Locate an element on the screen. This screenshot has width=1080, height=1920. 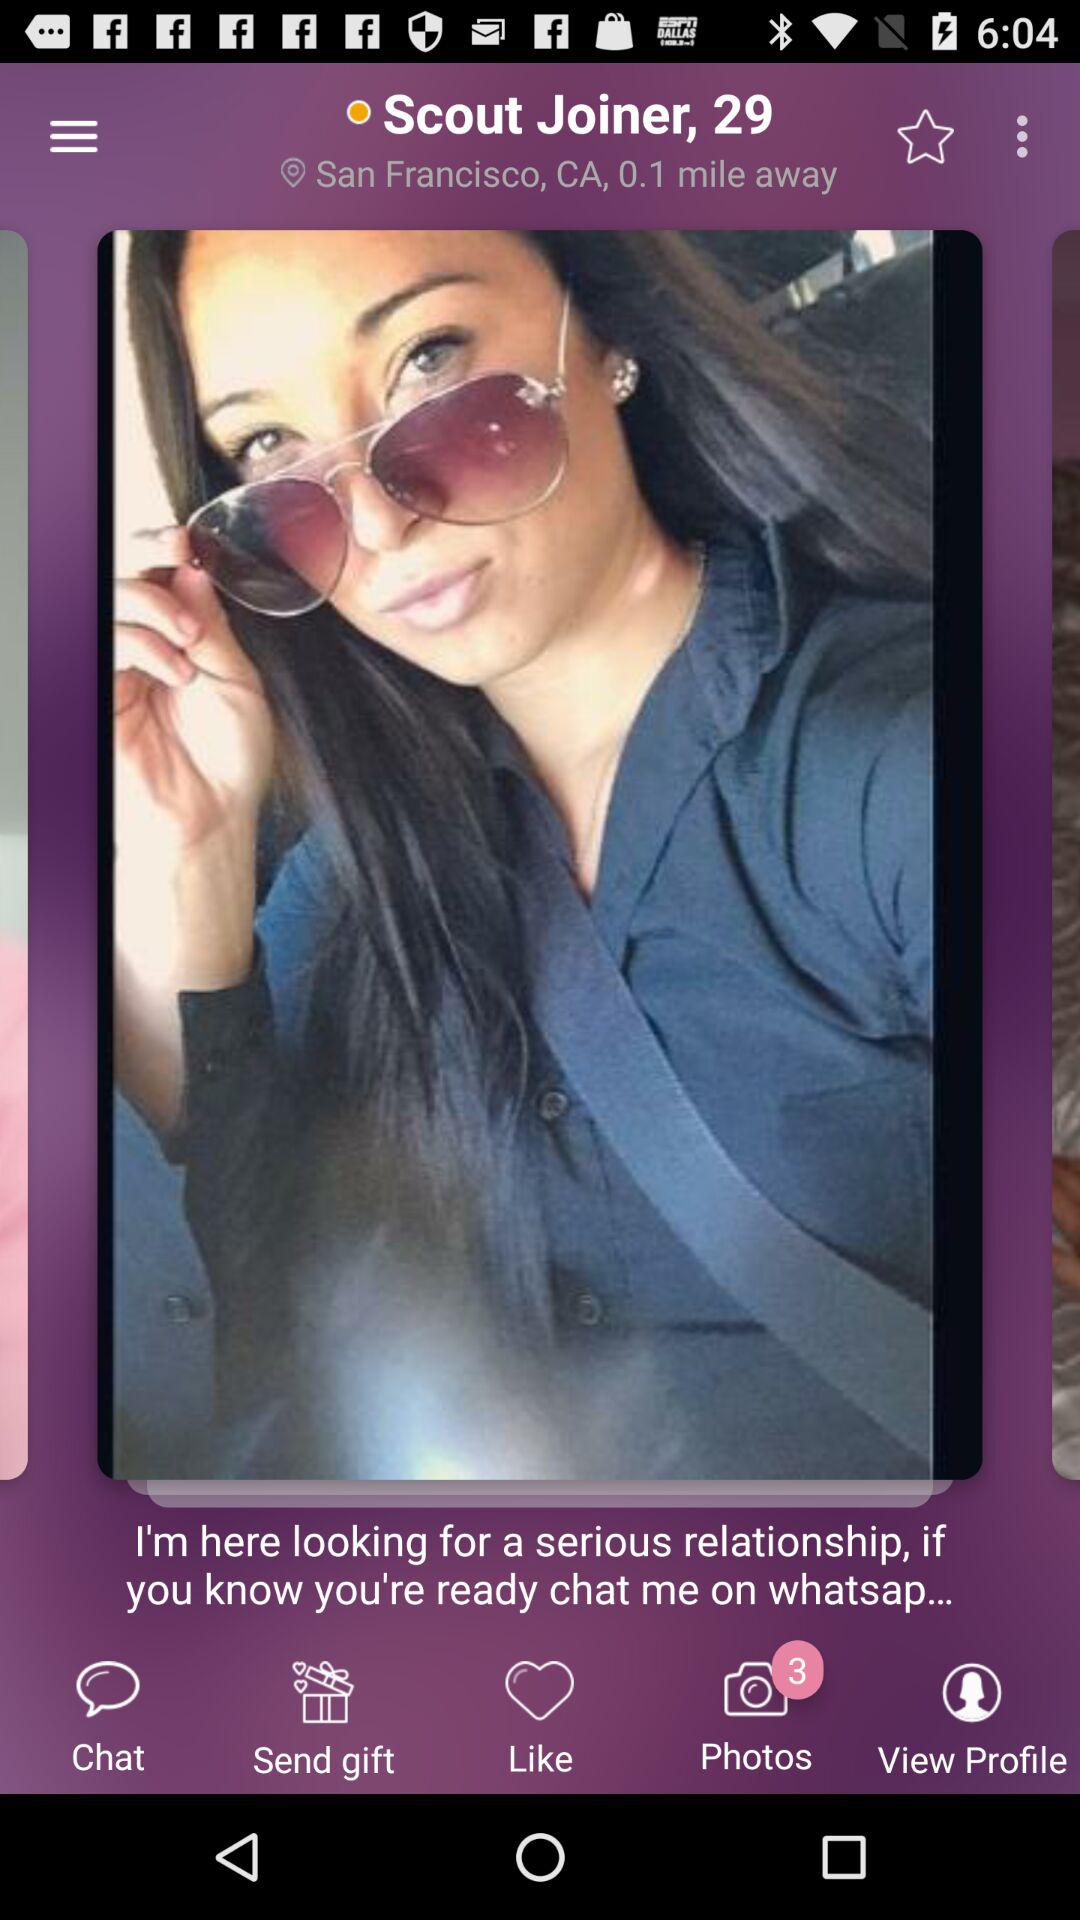
click on three vertical dots on the top right of the web page is located at coordinates (1028, 136).